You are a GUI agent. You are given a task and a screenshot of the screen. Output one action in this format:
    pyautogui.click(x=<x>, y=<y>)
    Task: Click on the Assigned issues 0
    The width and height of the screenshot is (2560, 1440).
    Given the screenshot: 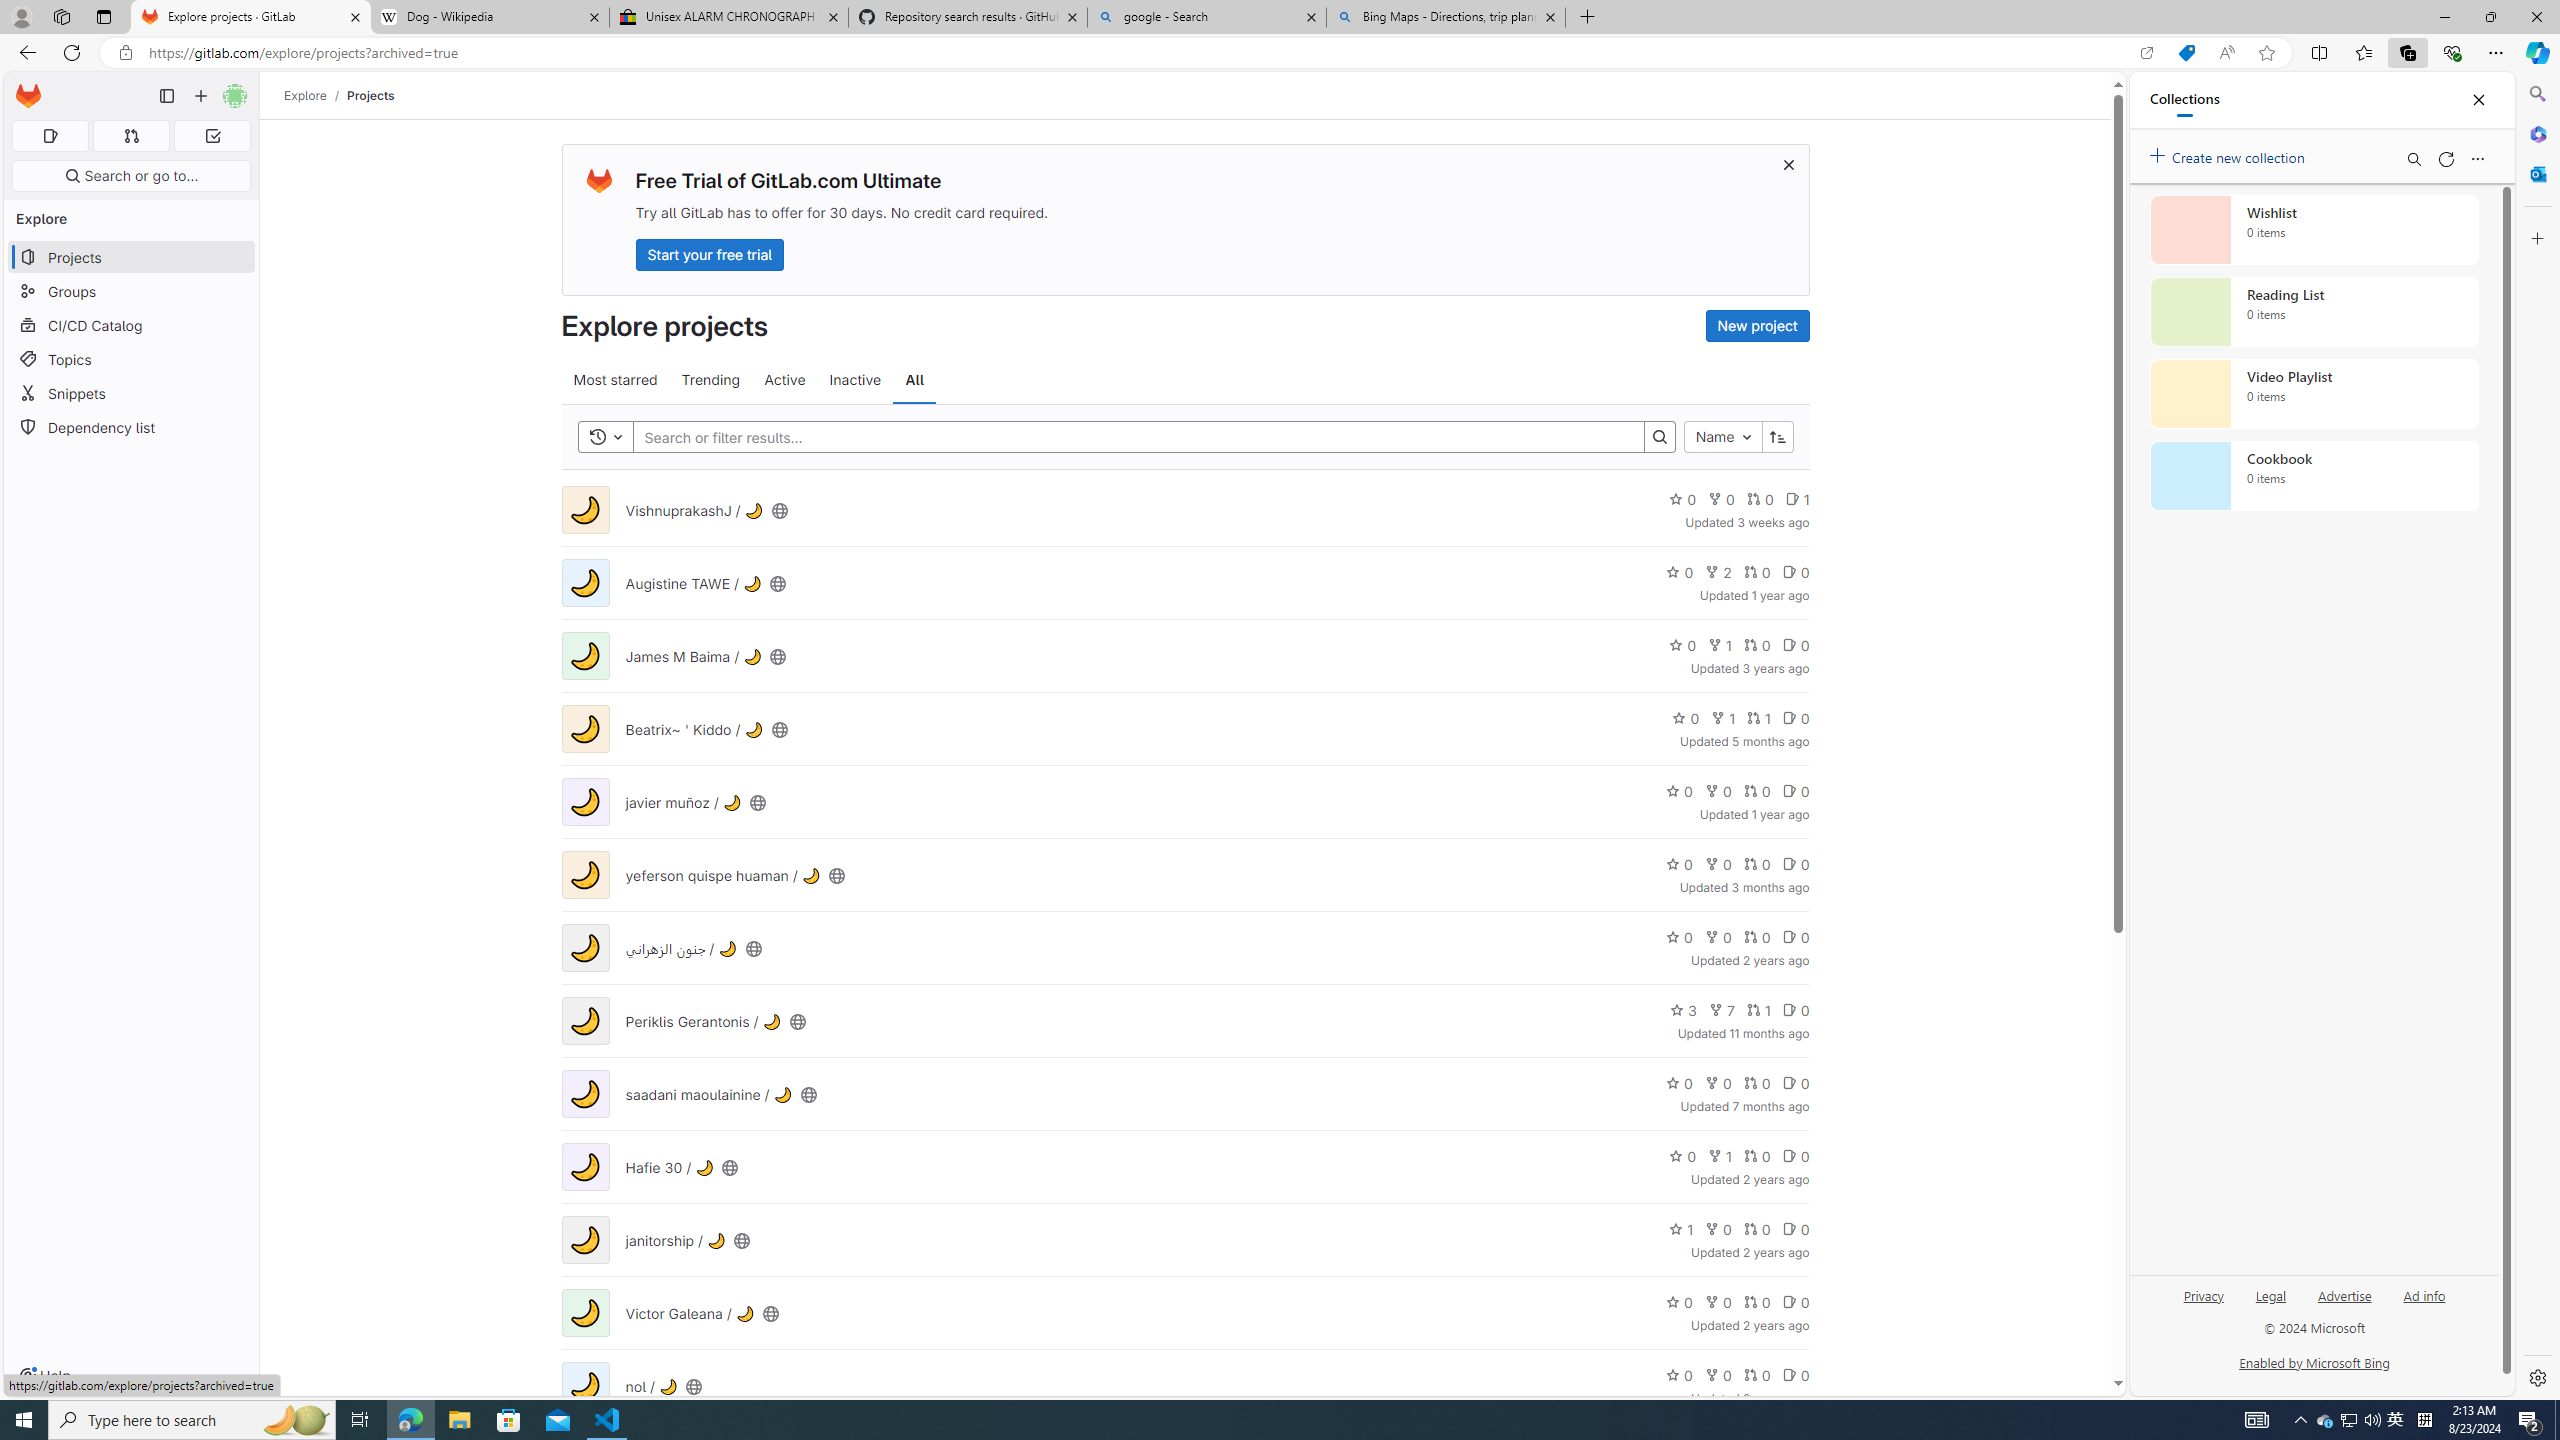 What is the action you would take?
    pyautogui.click(x=50, y=136)
    